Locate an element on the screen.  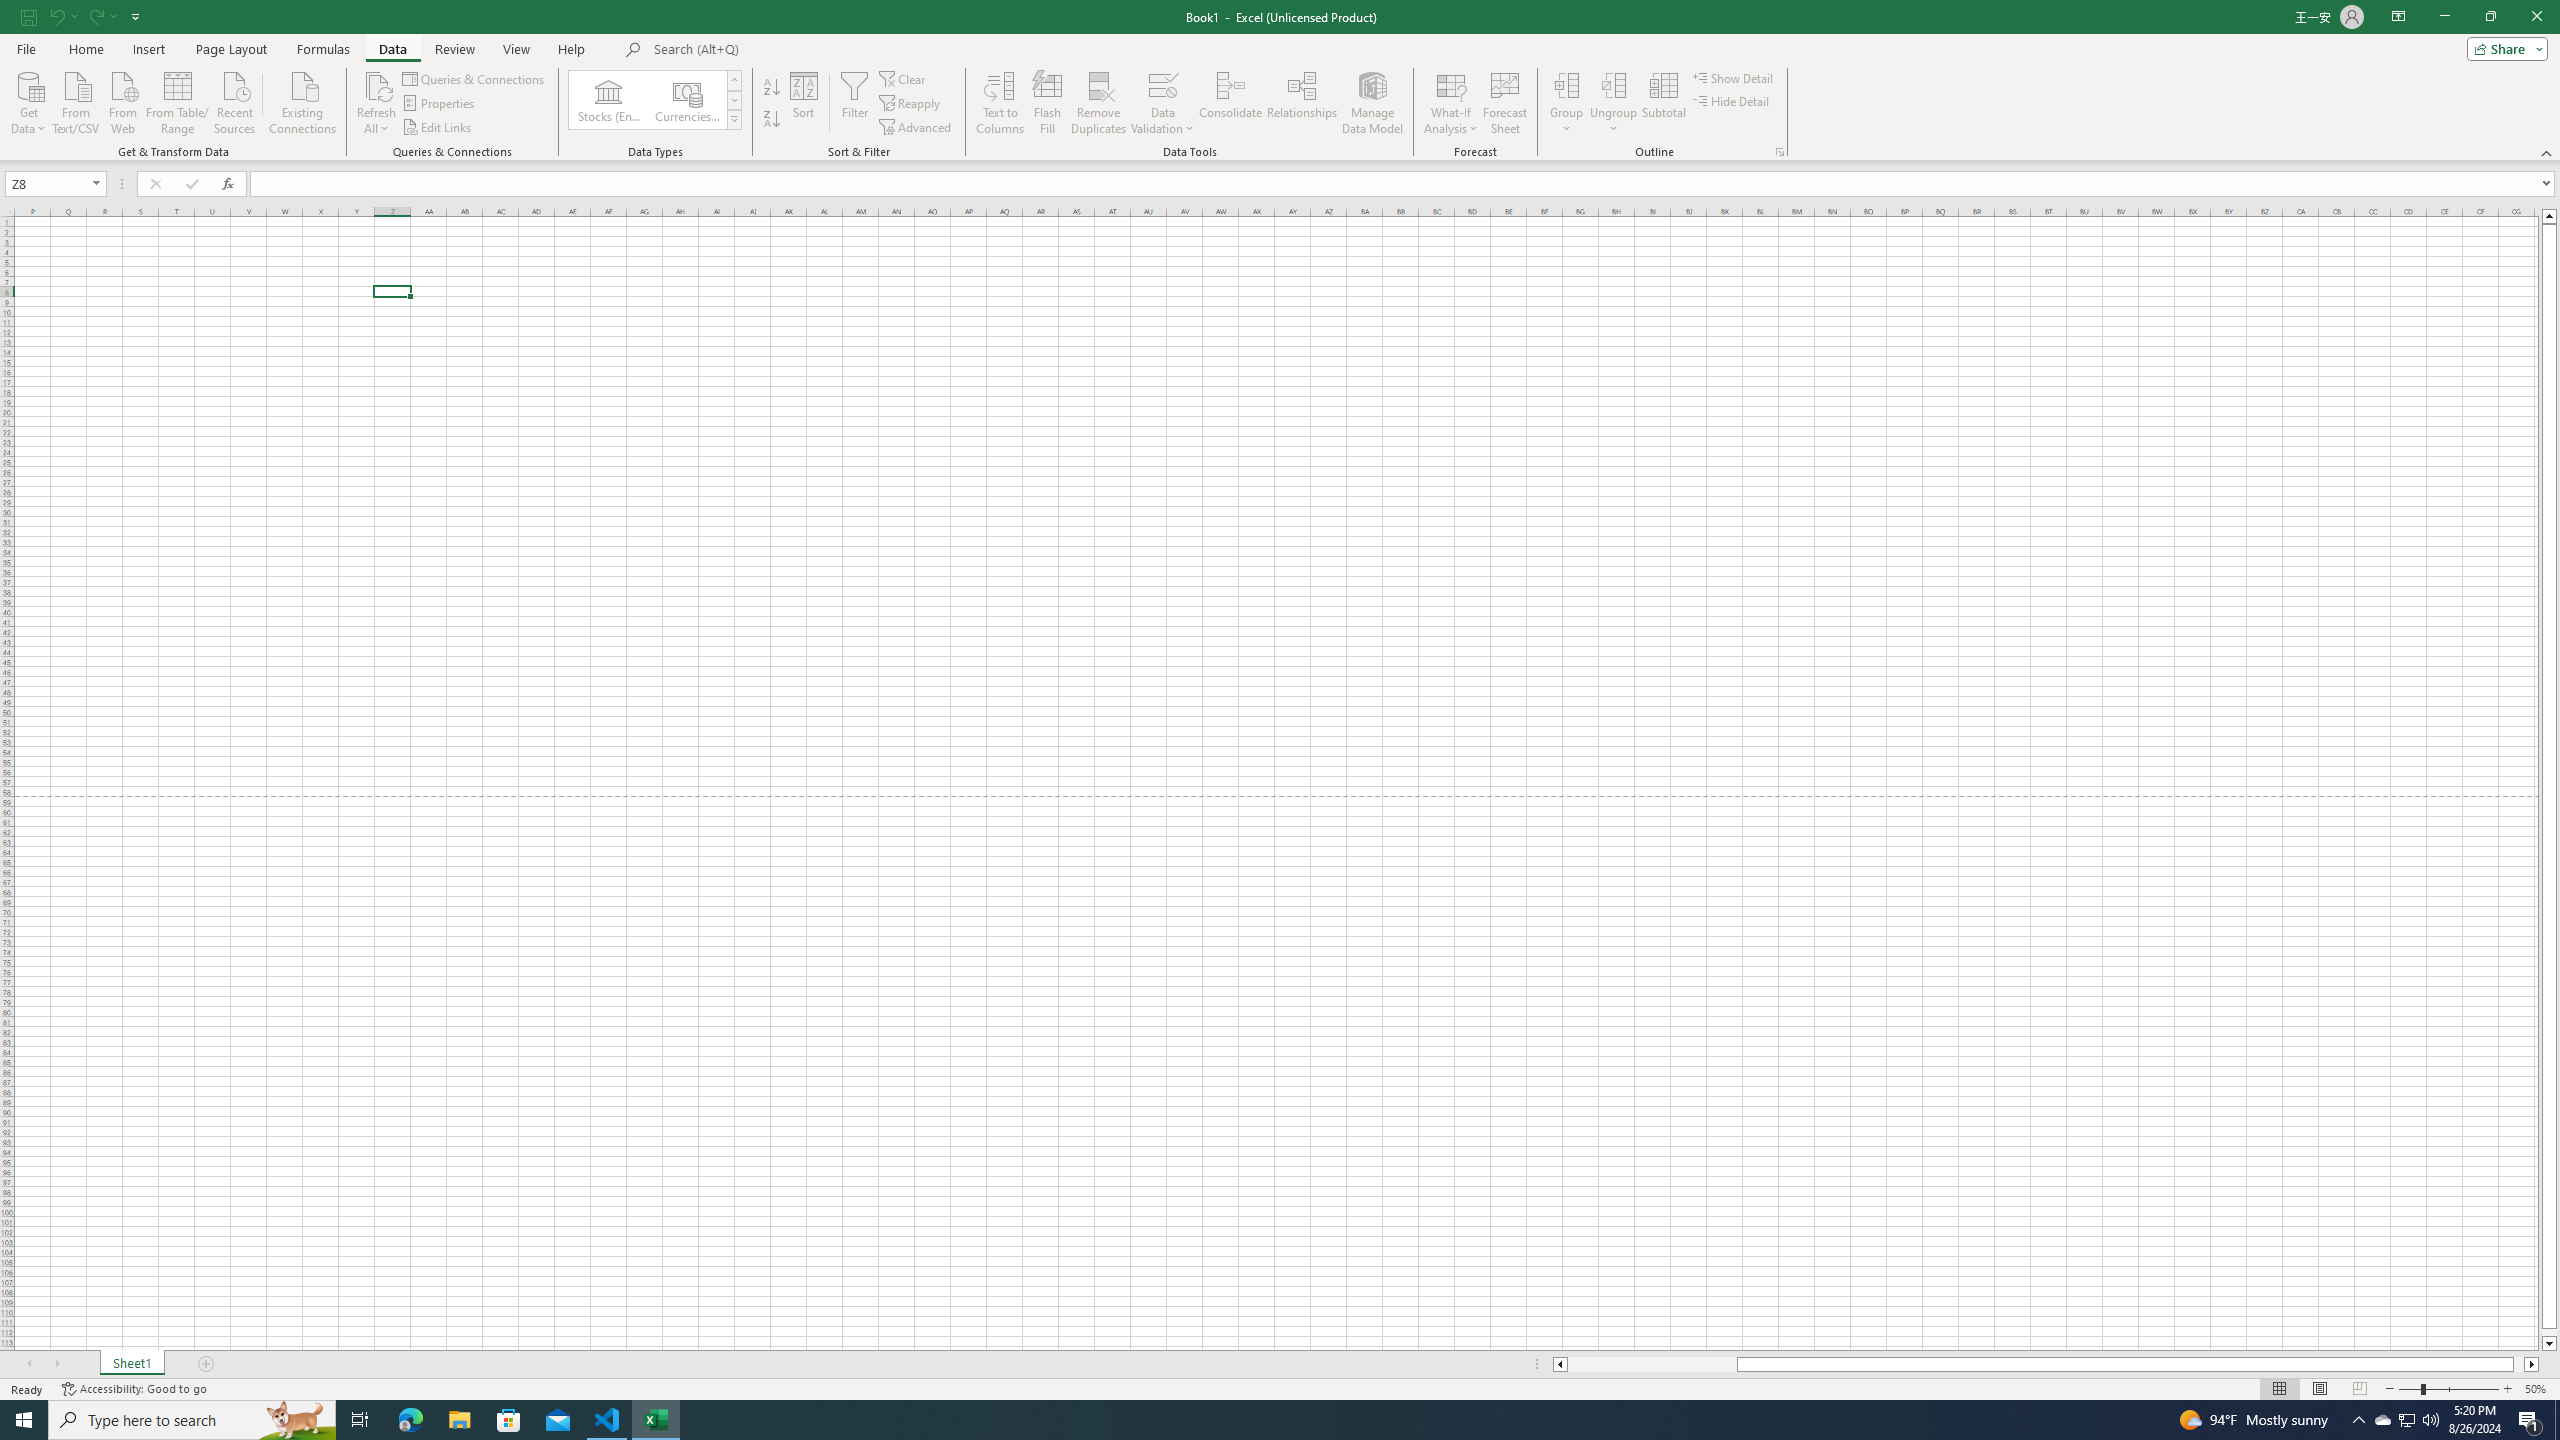
Page Break Preview is located at coordinates (2360, 1389).